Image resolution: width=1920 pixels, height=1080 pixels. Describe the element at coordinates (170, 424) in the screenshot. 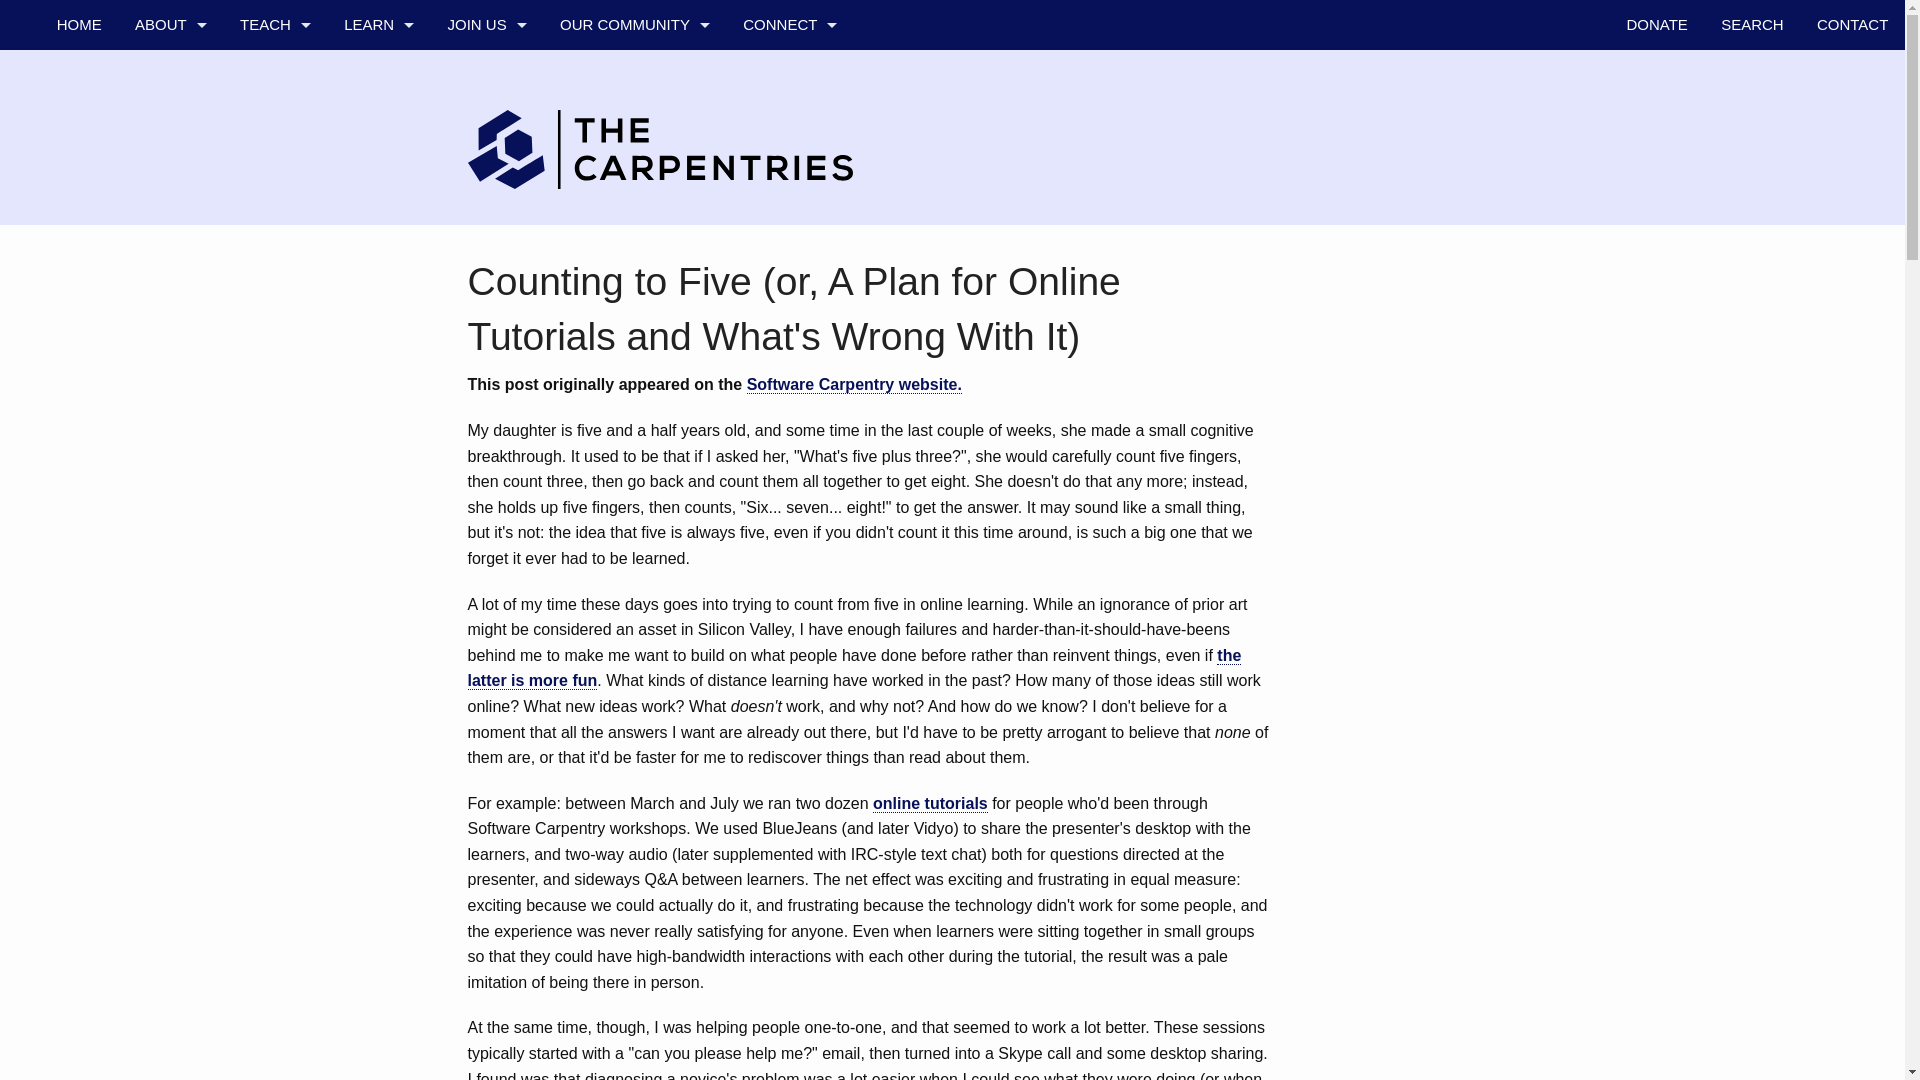

I see `EQUITY, INCLUSION, AND ACCESSIBILITY` at that location.